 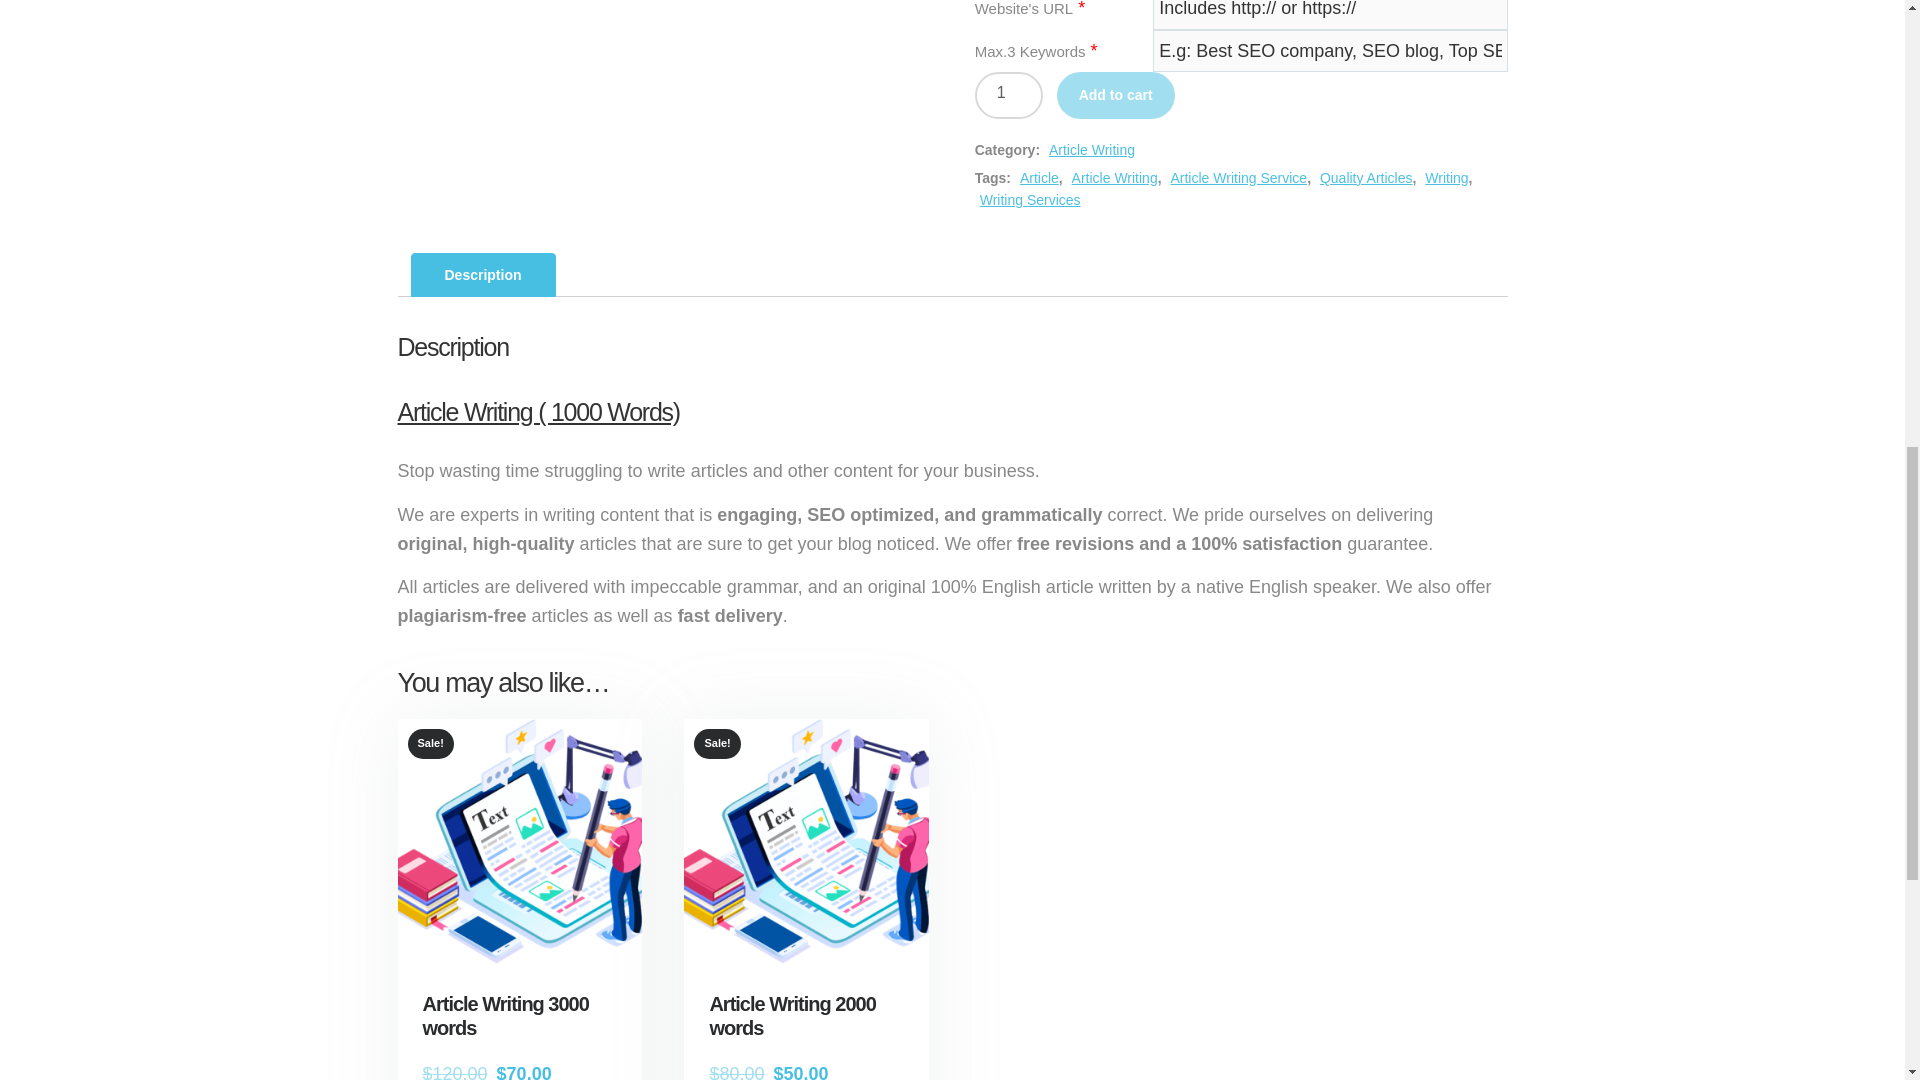 What do you see at coordinates (1091, 149) in the screenshot?
I see `Article Writing` at bounding box center [1091, 149].